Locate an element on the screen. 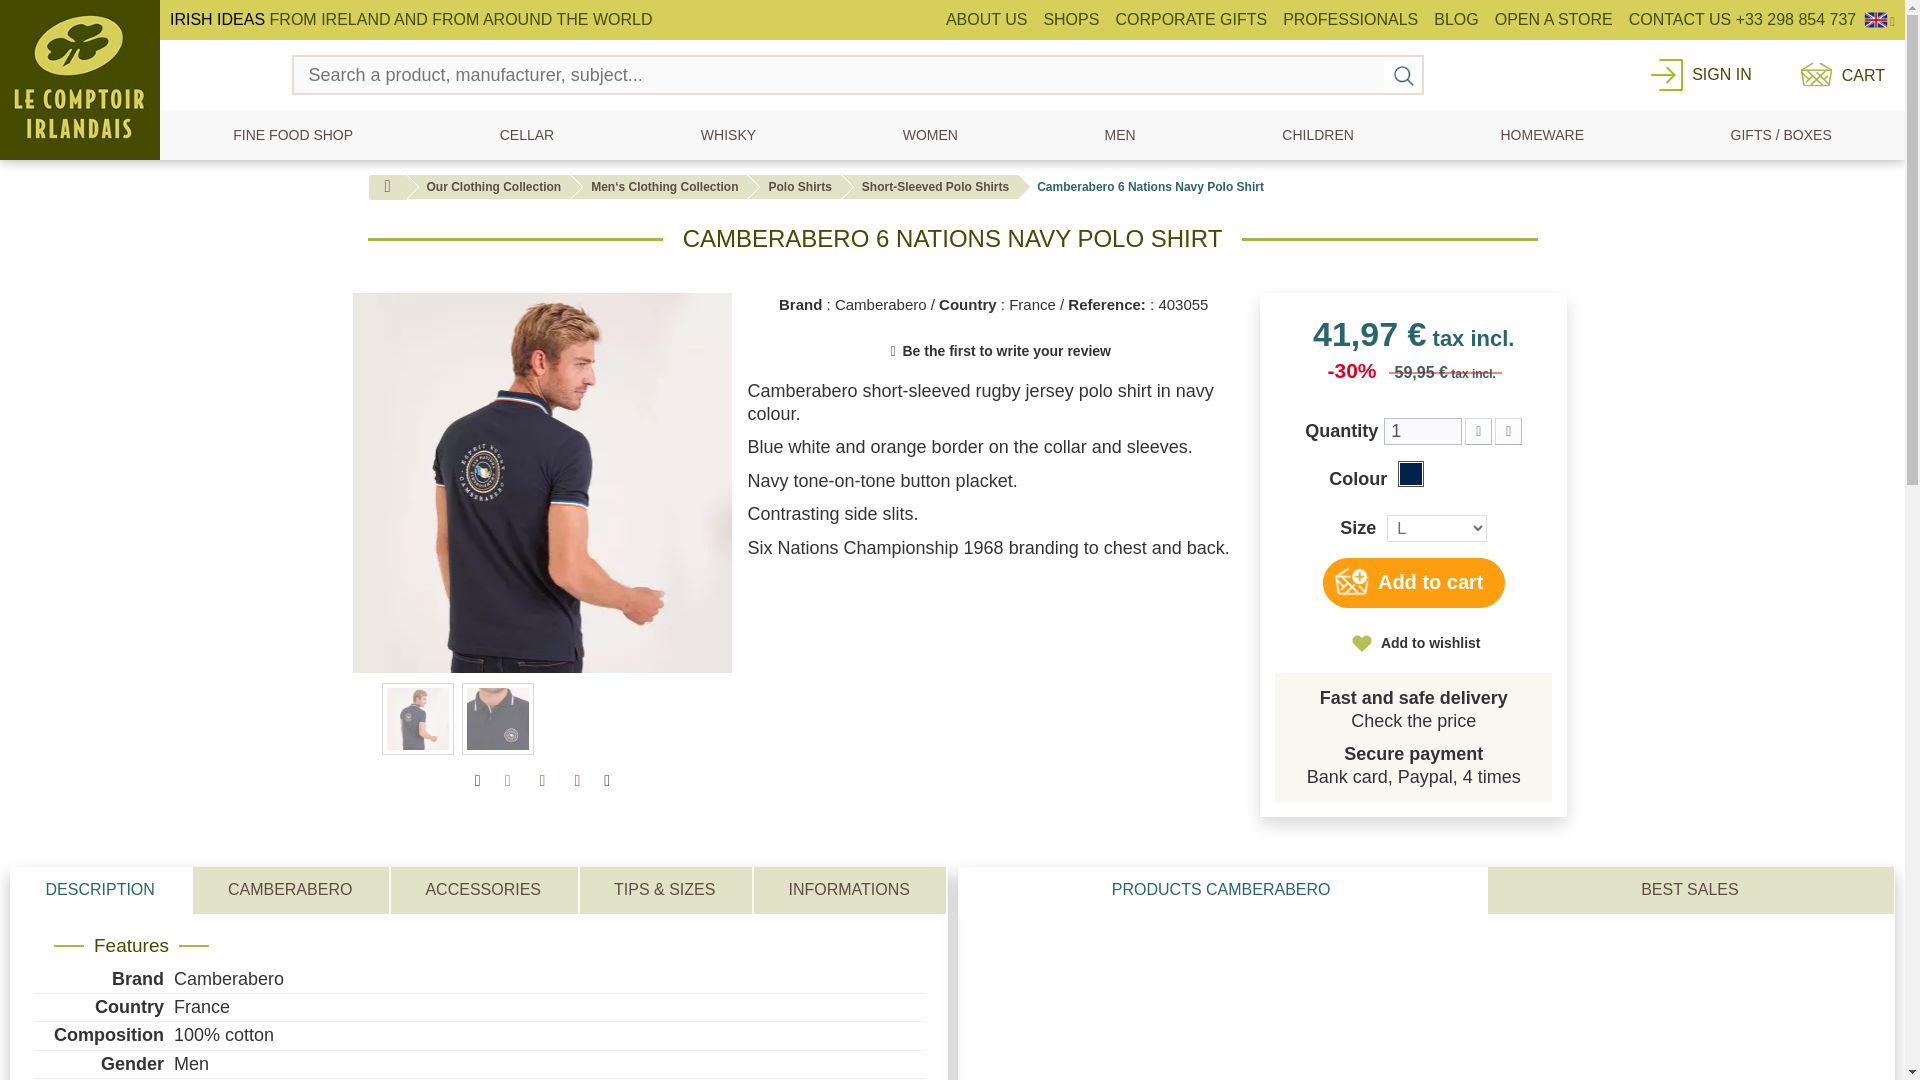  View my shopping cart is located at coordinates (1838, 74).